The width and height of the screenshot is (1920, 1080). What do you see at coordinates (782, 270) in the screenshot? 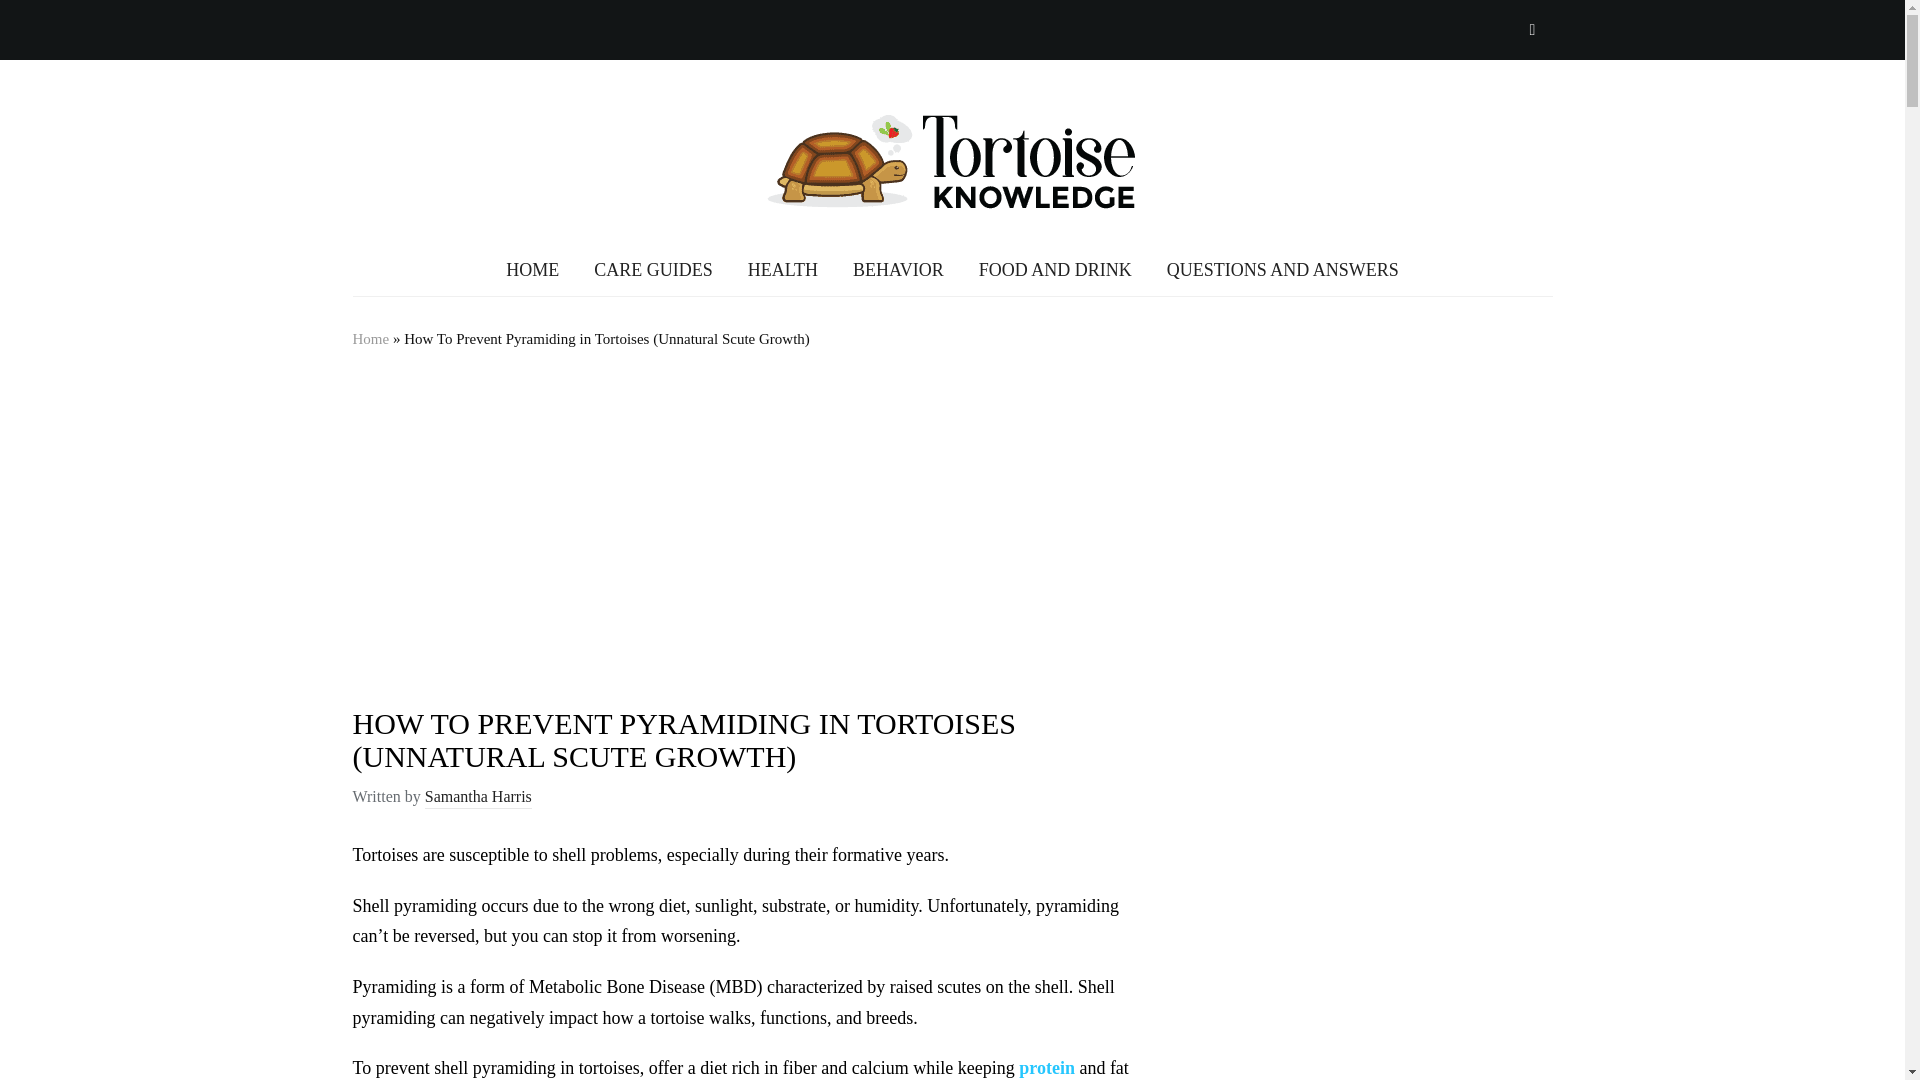
I see `HEALTH` at bounding box center [782, 270].